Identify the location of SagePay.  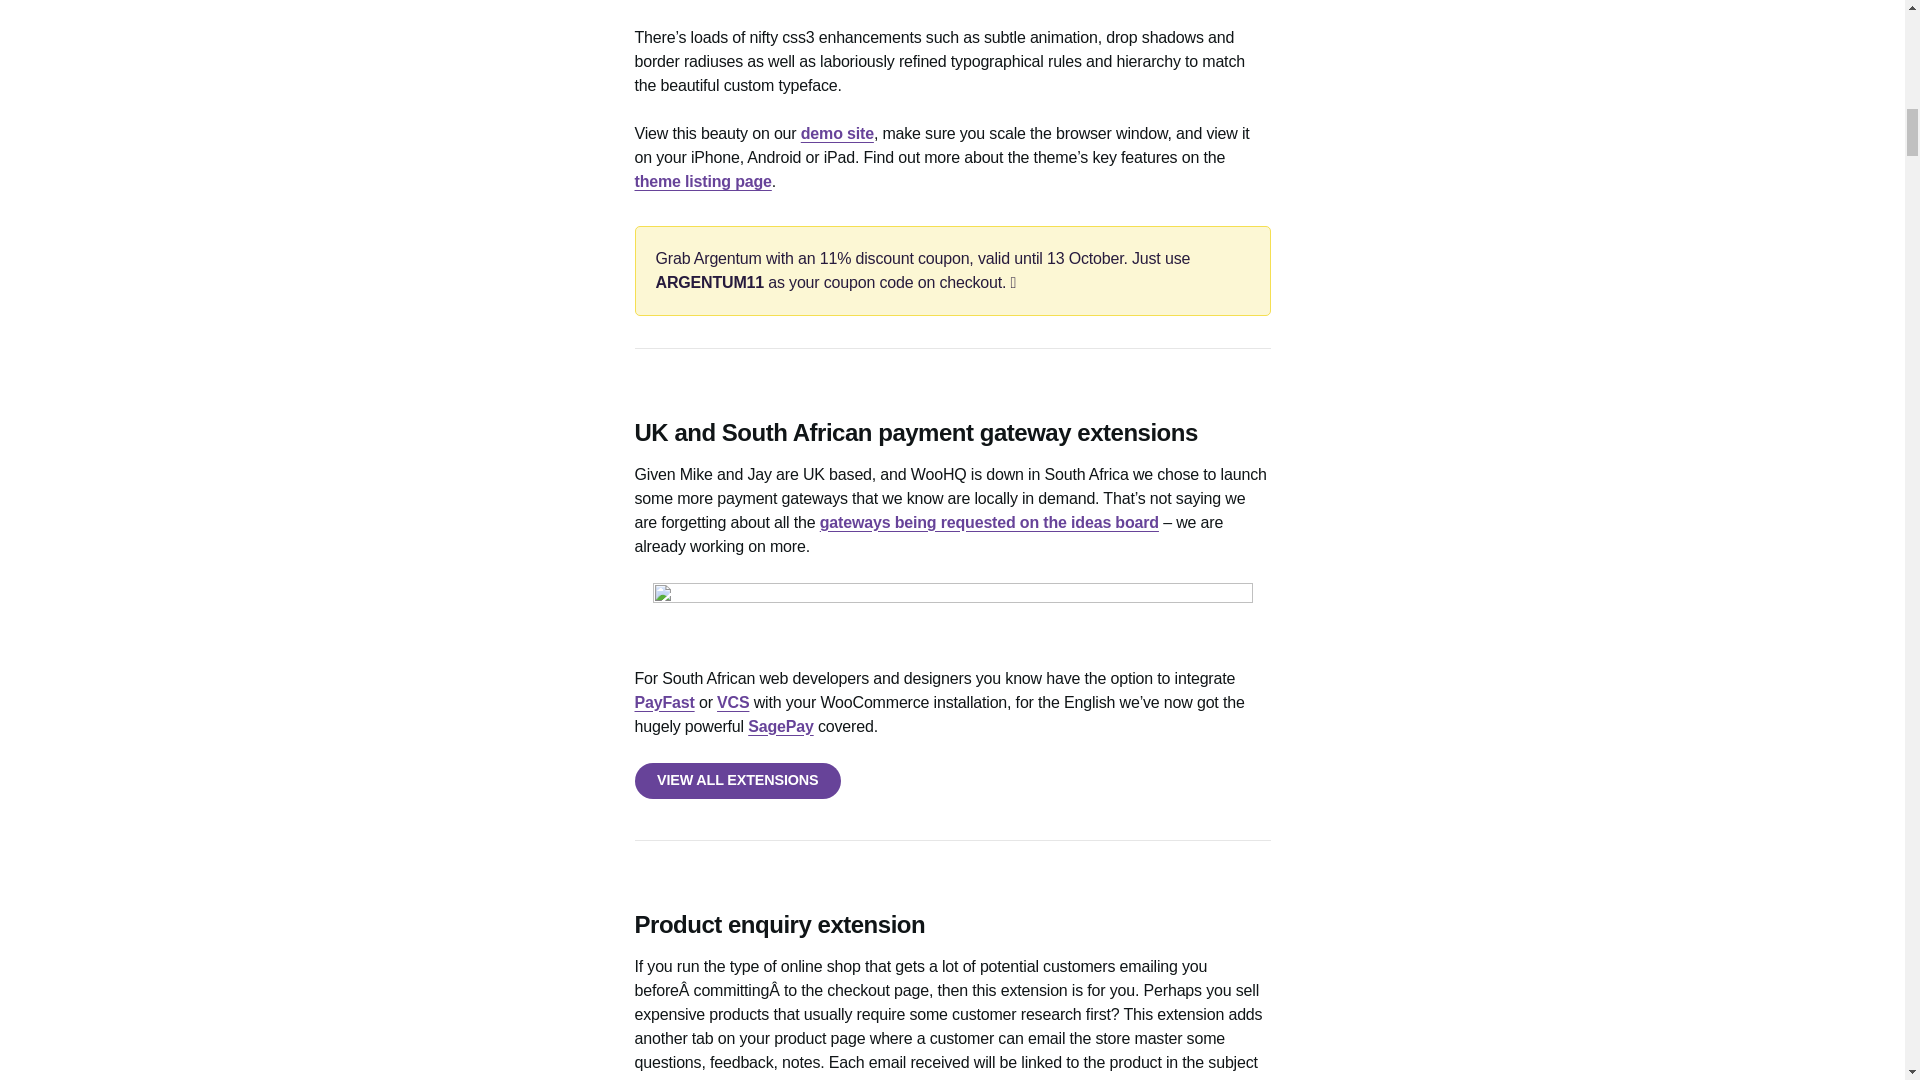
(780, 726).